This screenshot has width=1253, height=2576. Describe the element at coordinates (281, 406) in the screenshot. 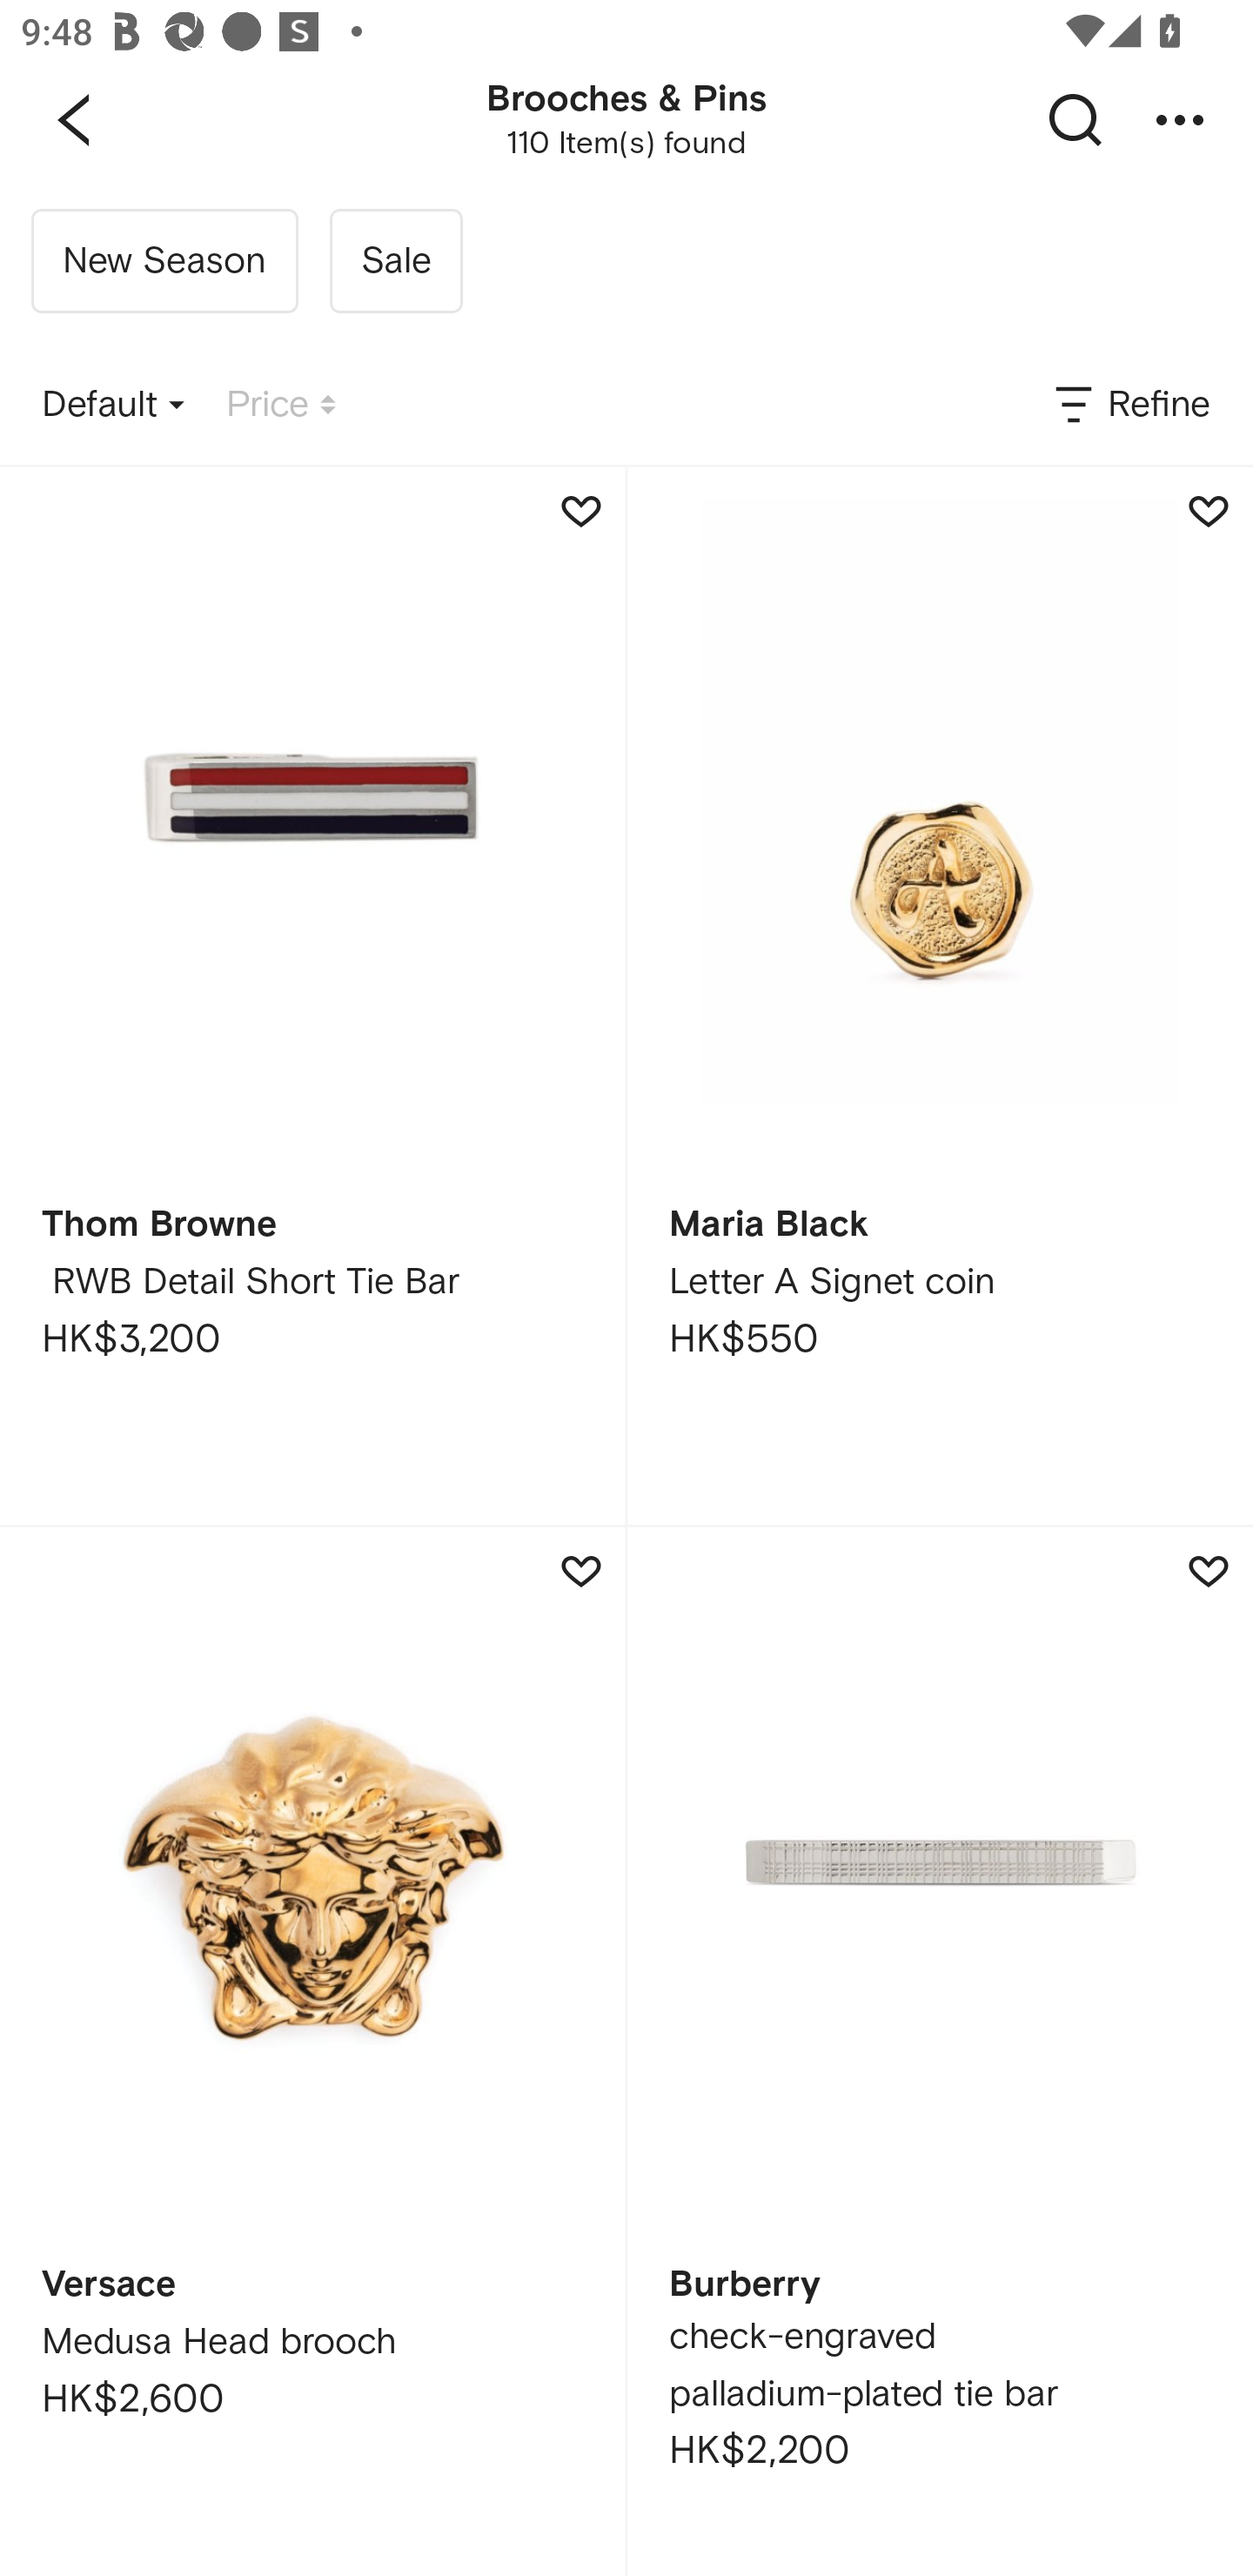

I see `Price` at that location.